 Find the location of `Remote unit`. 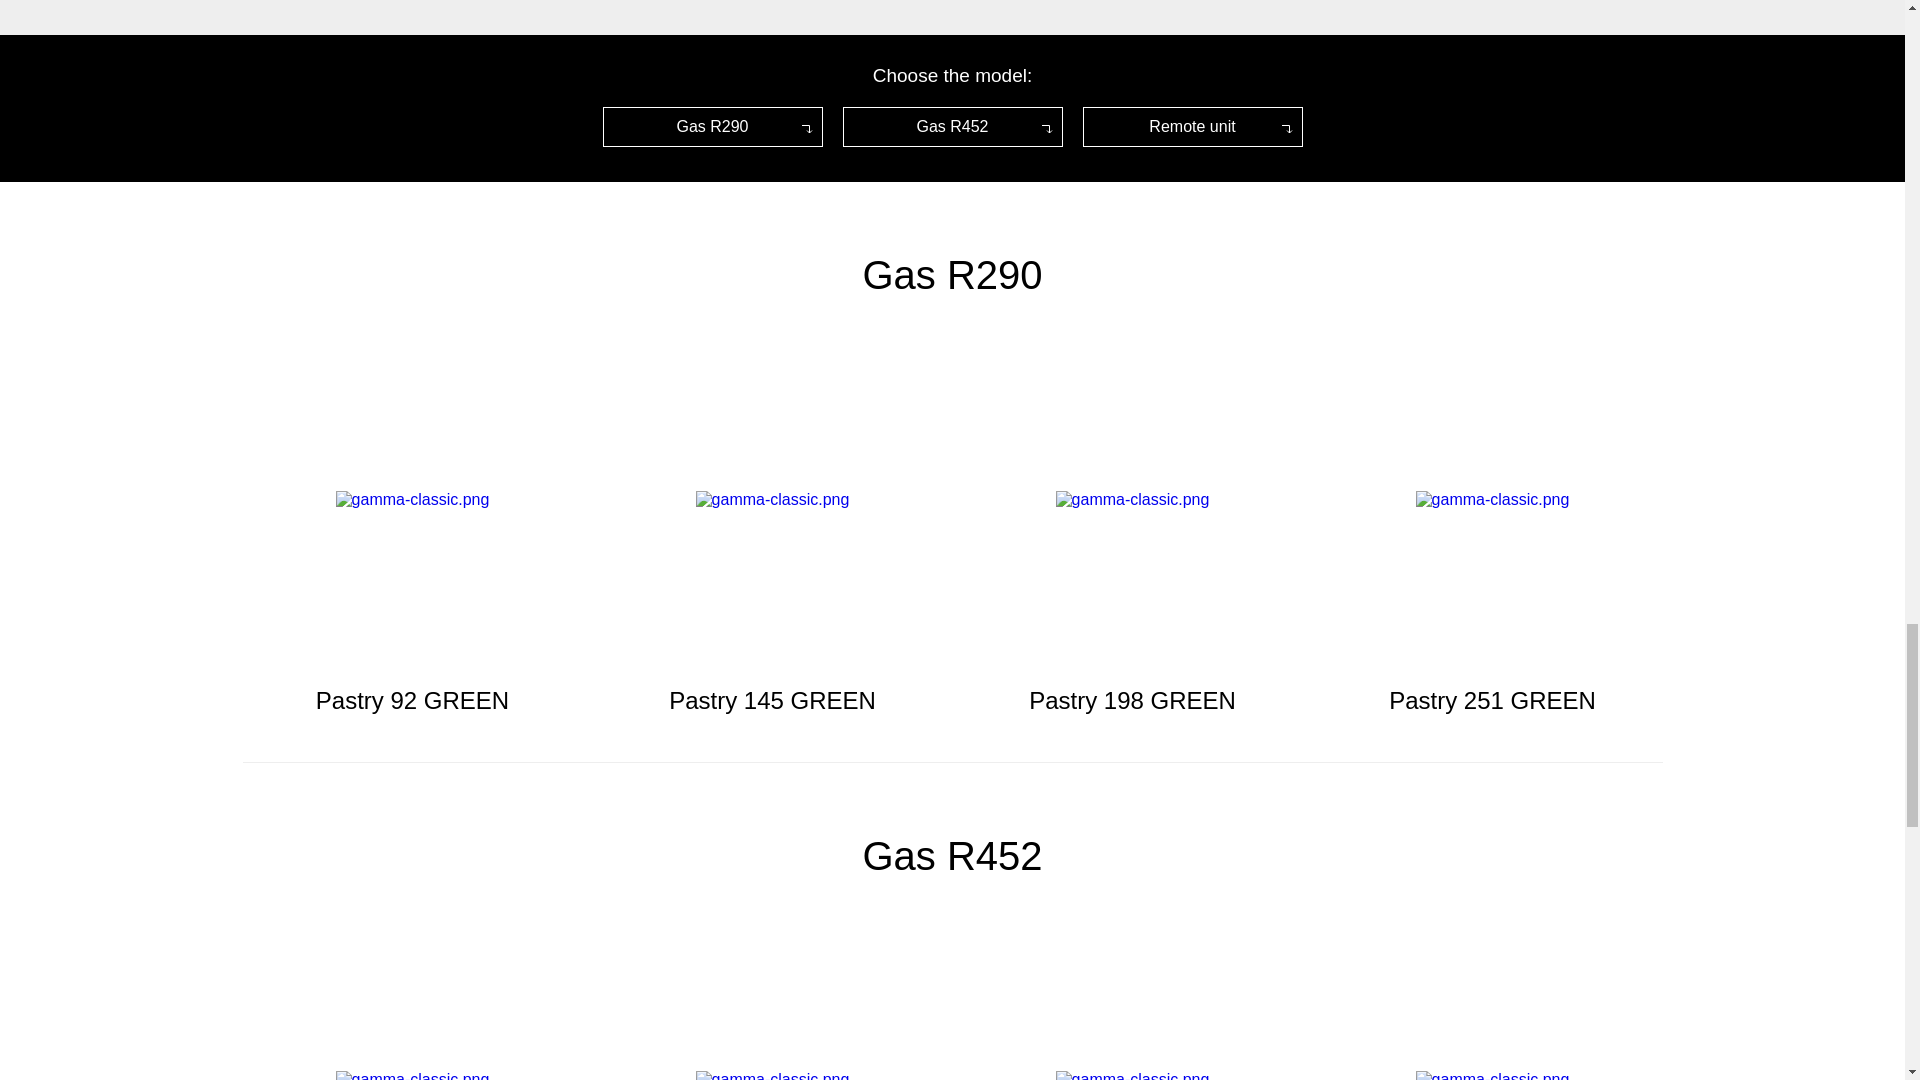

Remote unit is located at coordinates (1192, 126).